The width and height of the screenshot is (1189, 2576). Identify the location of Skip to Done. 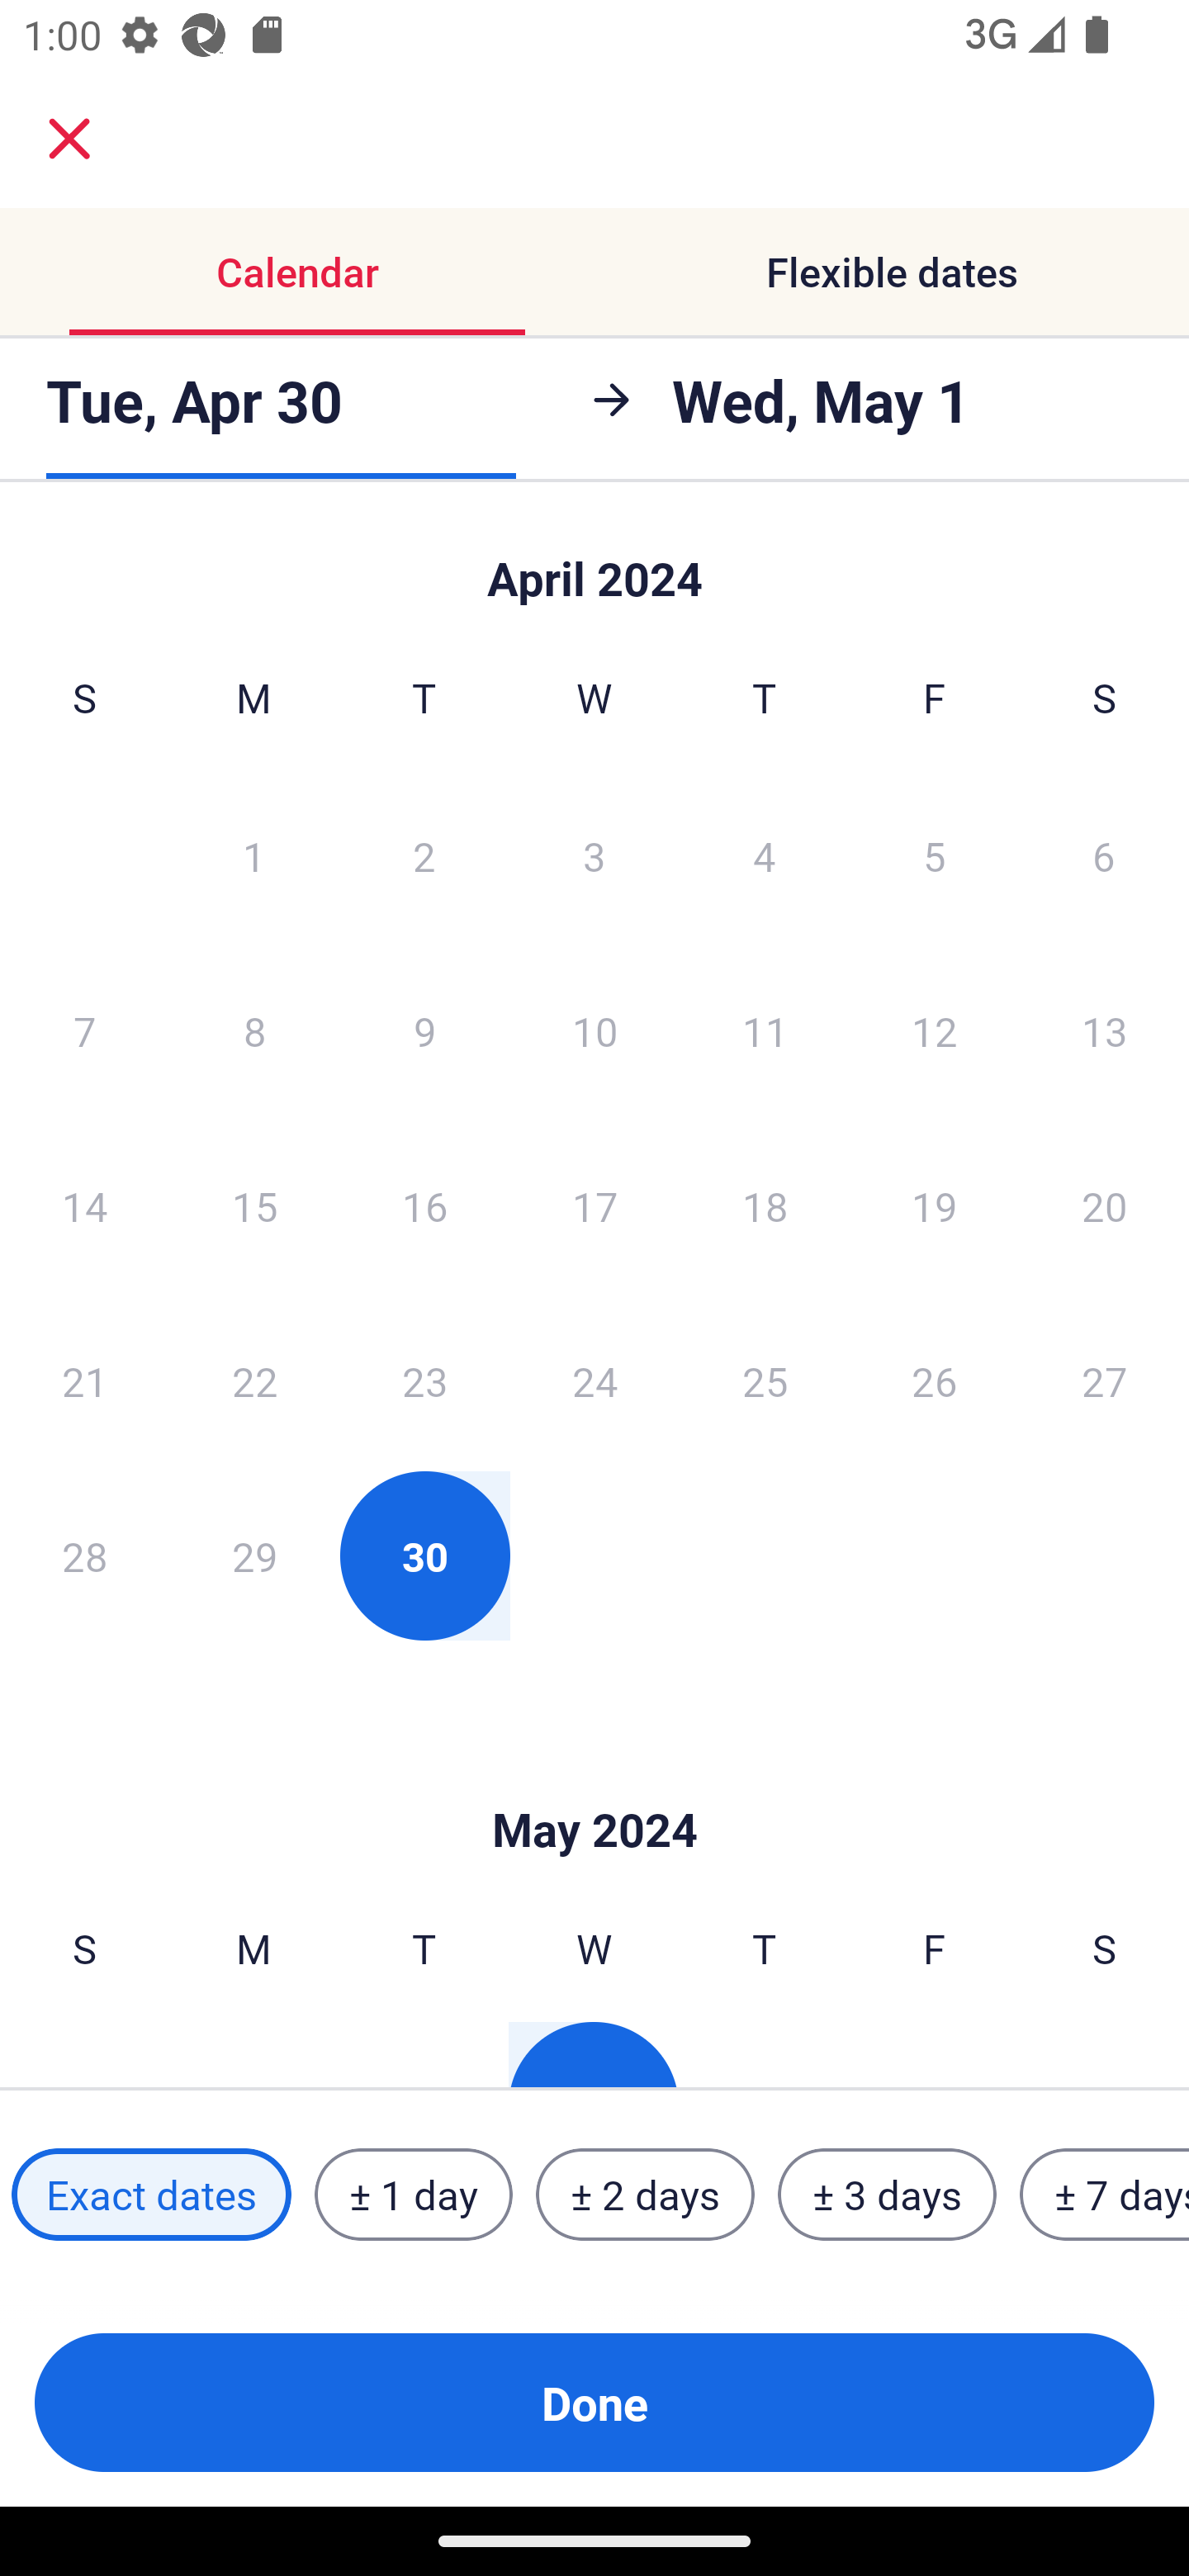
(594, 1780).